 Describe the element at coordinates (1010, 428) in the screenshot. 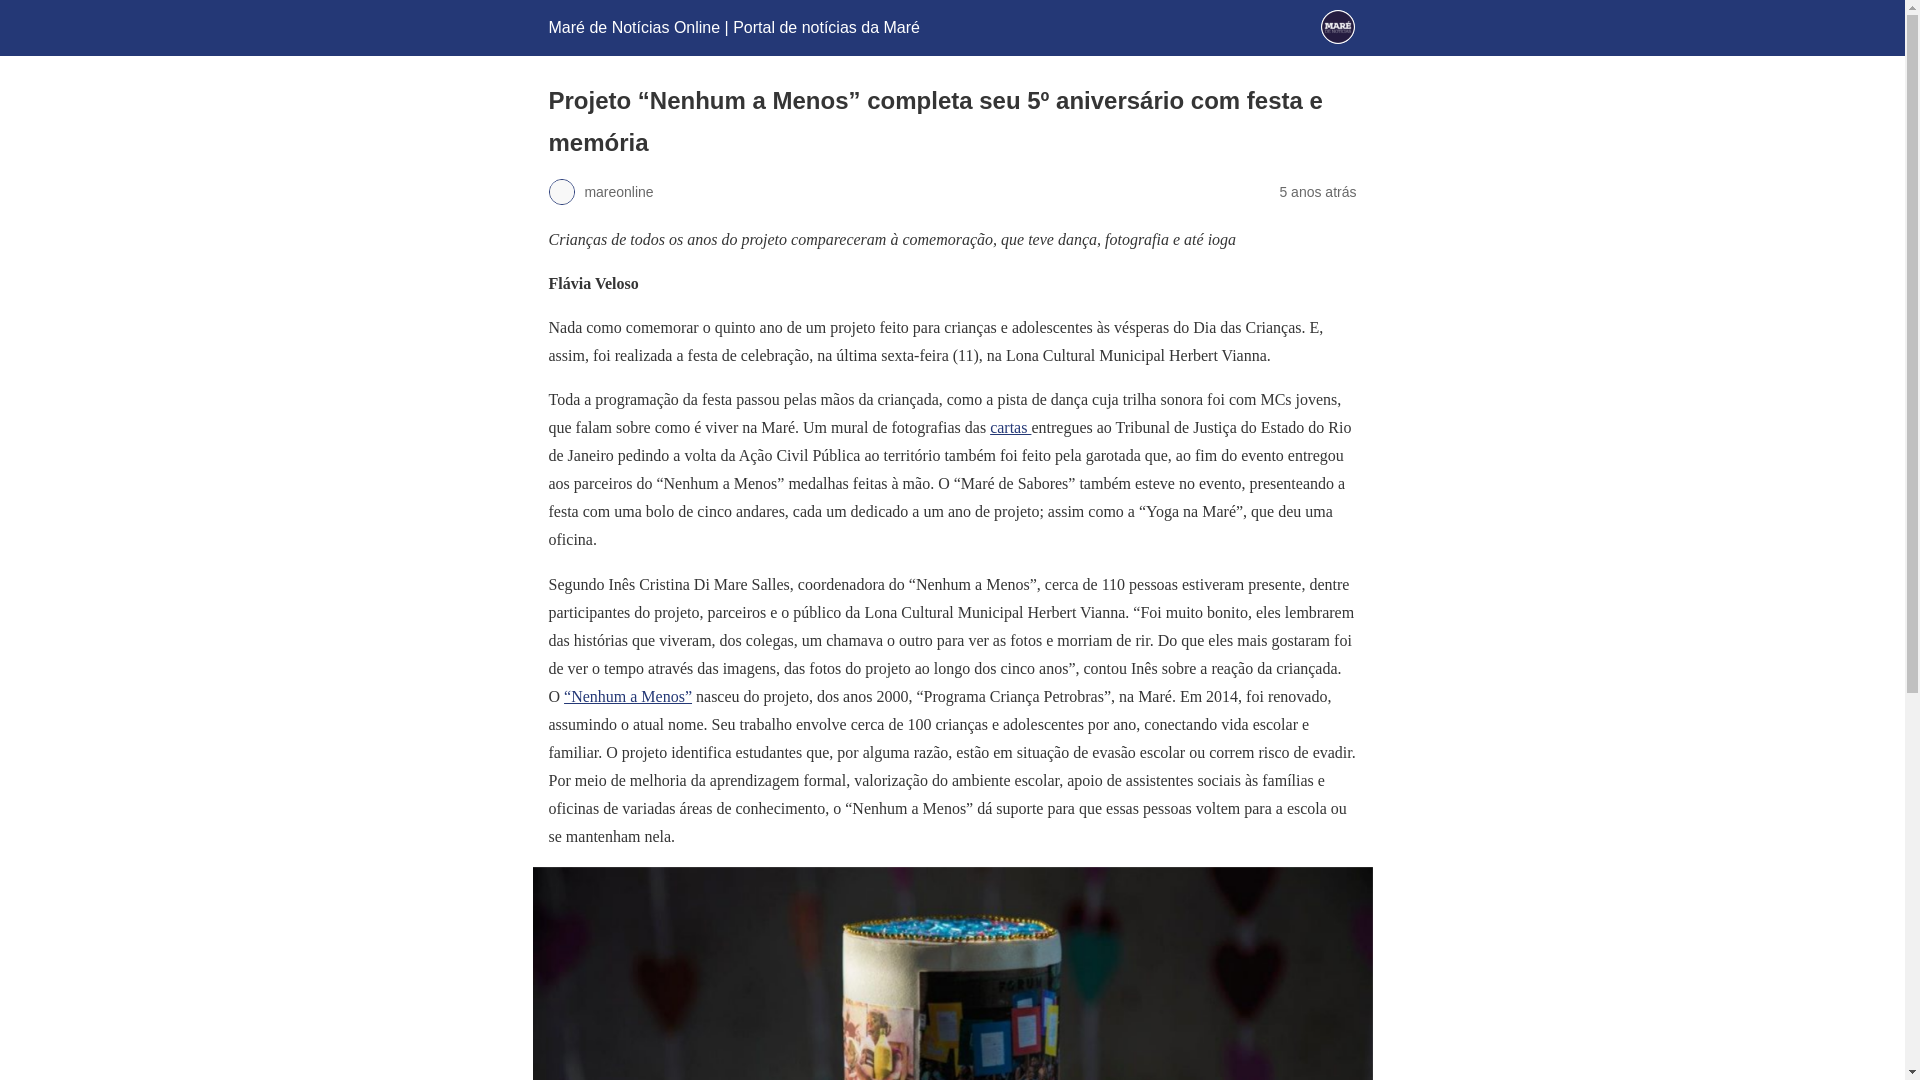

I see `cartas` at that location.